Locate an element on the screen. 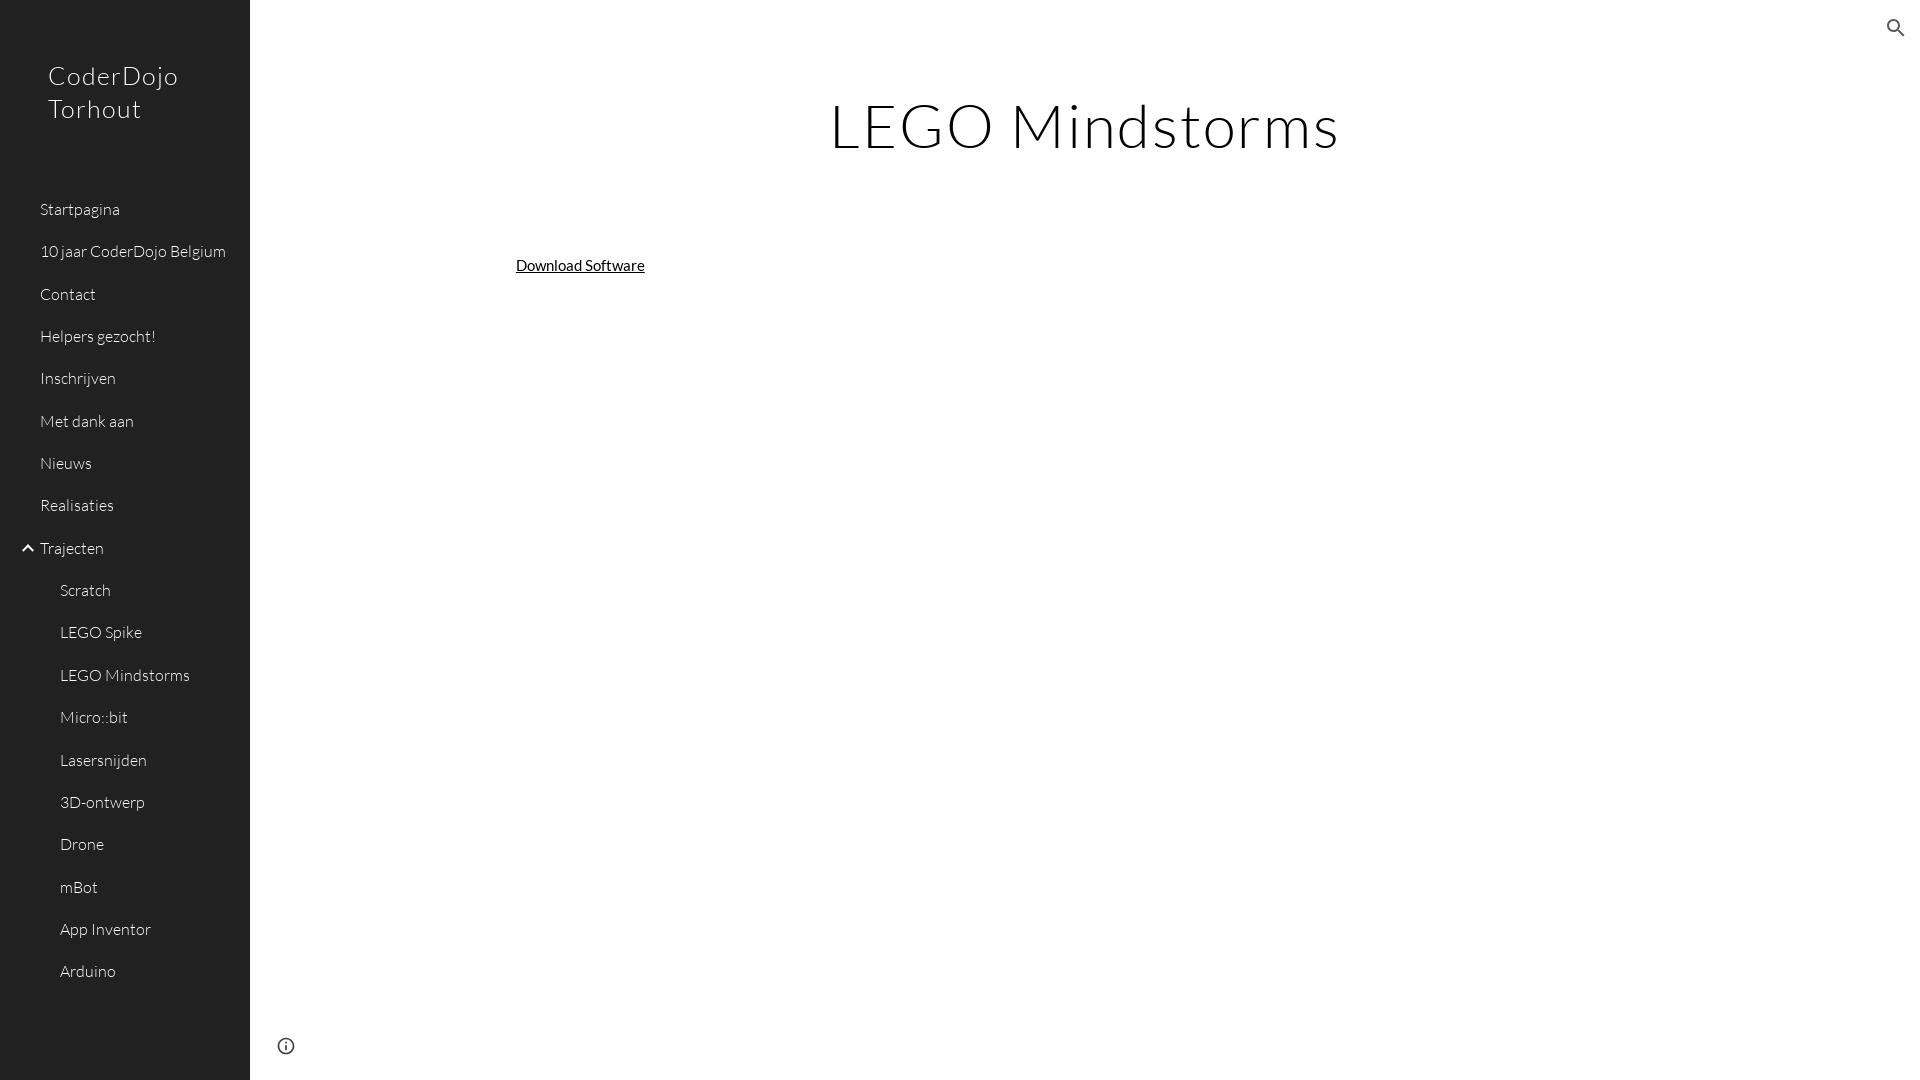  10 jaar CoderDojo Belgium is located at coordinates (137, 252).